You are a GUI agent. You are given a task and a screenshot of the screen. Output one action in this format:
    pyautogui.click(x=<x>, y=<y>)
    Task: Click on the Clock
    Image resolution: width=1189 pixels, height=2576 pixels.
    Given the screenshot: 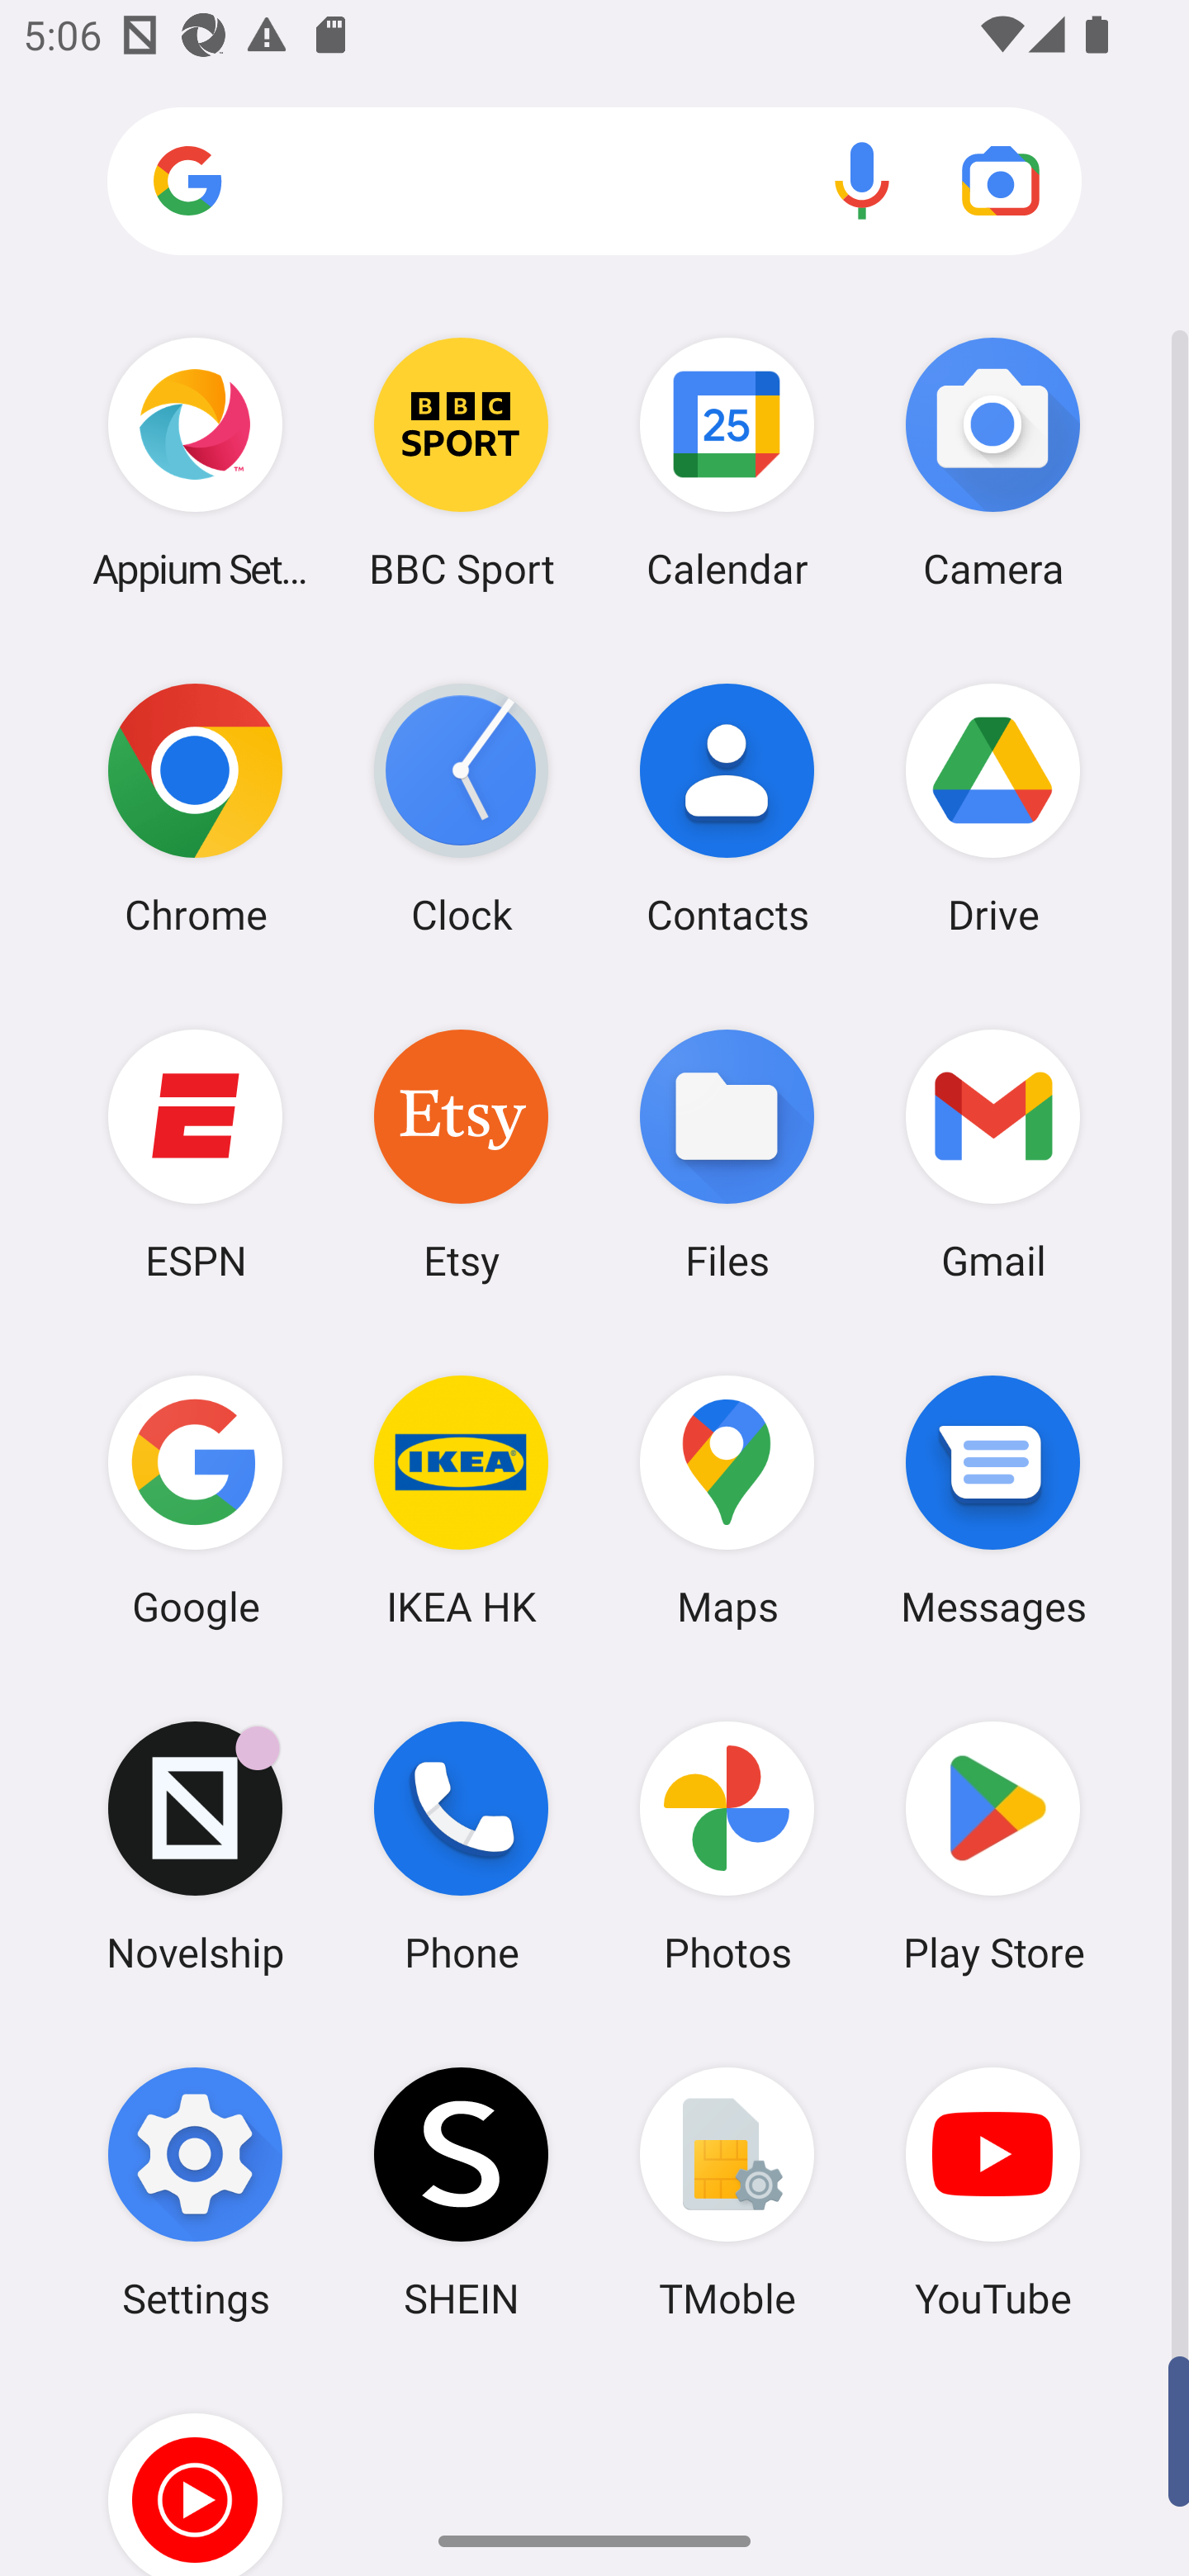 What is the action you would take?
    pyautogui.click(x=461, y=808)
    